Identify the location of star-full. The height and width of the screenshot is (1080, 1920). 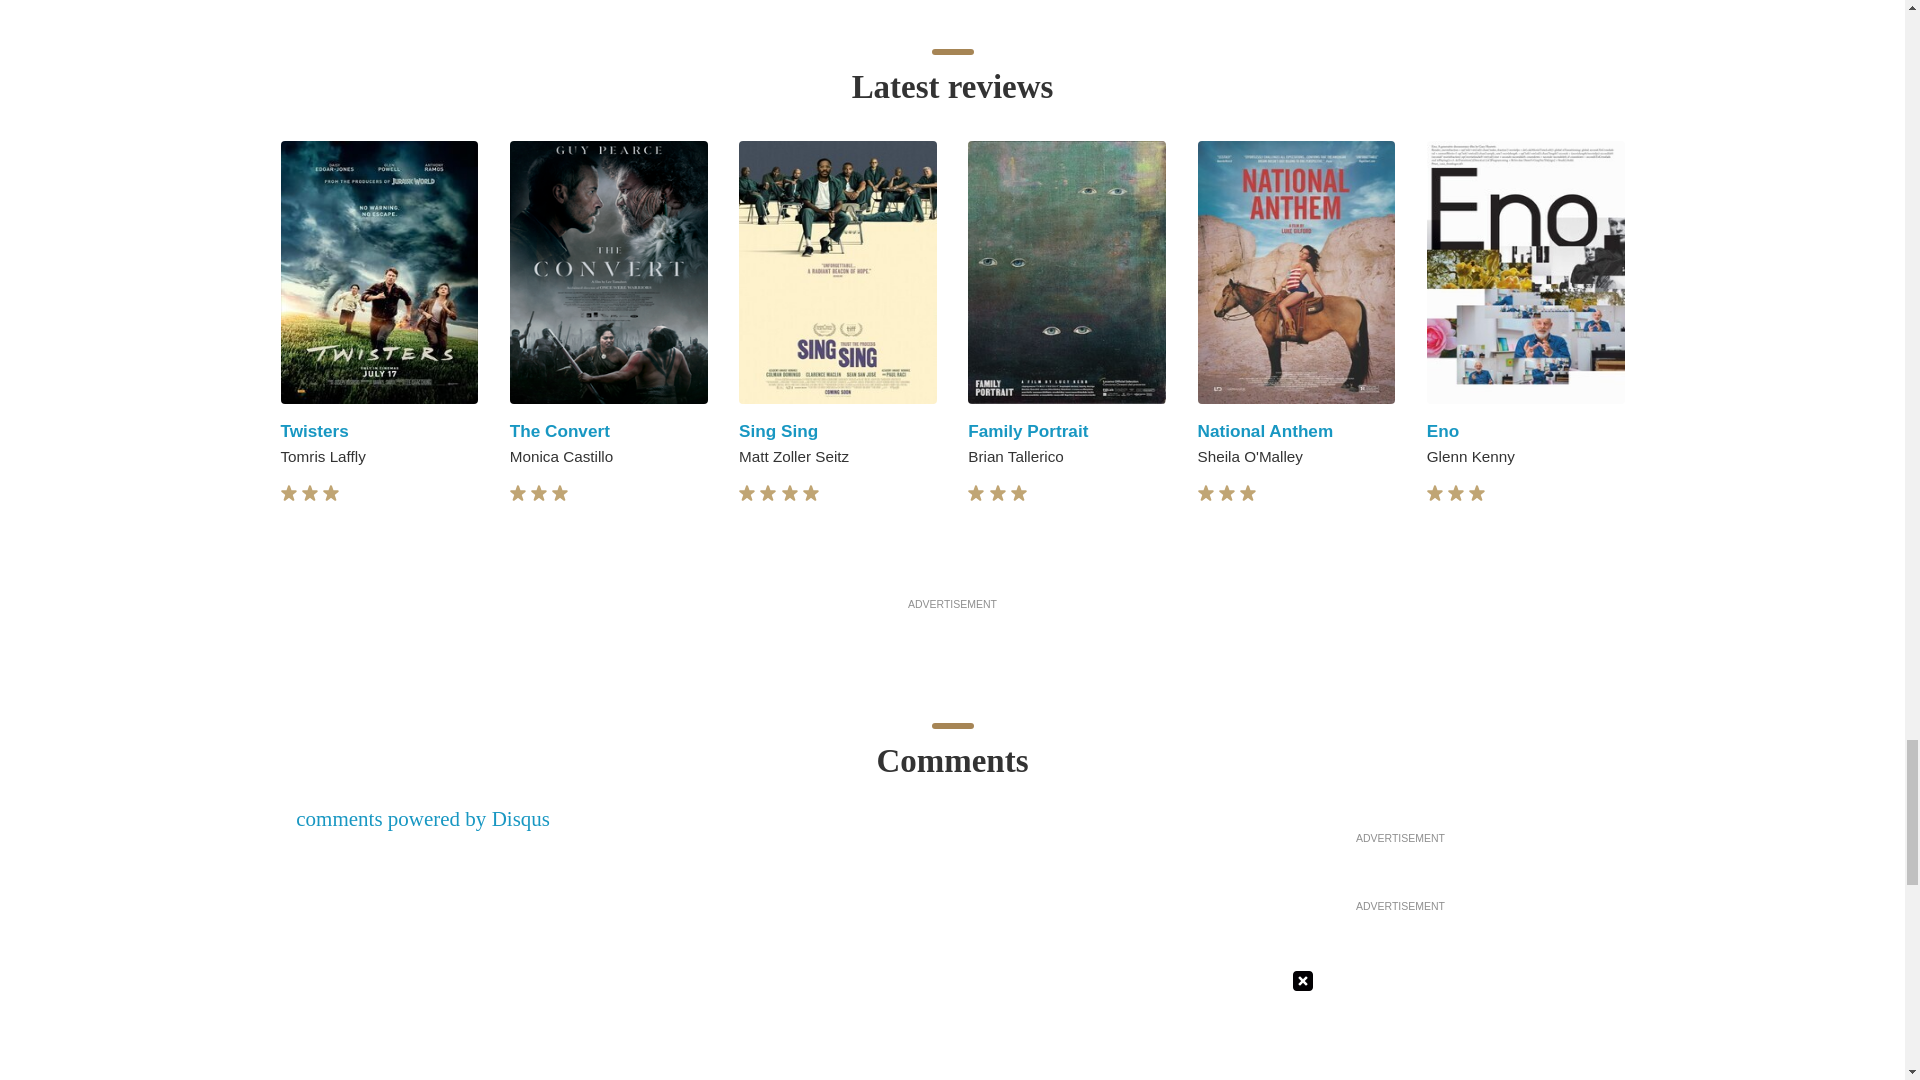
(288, 493).